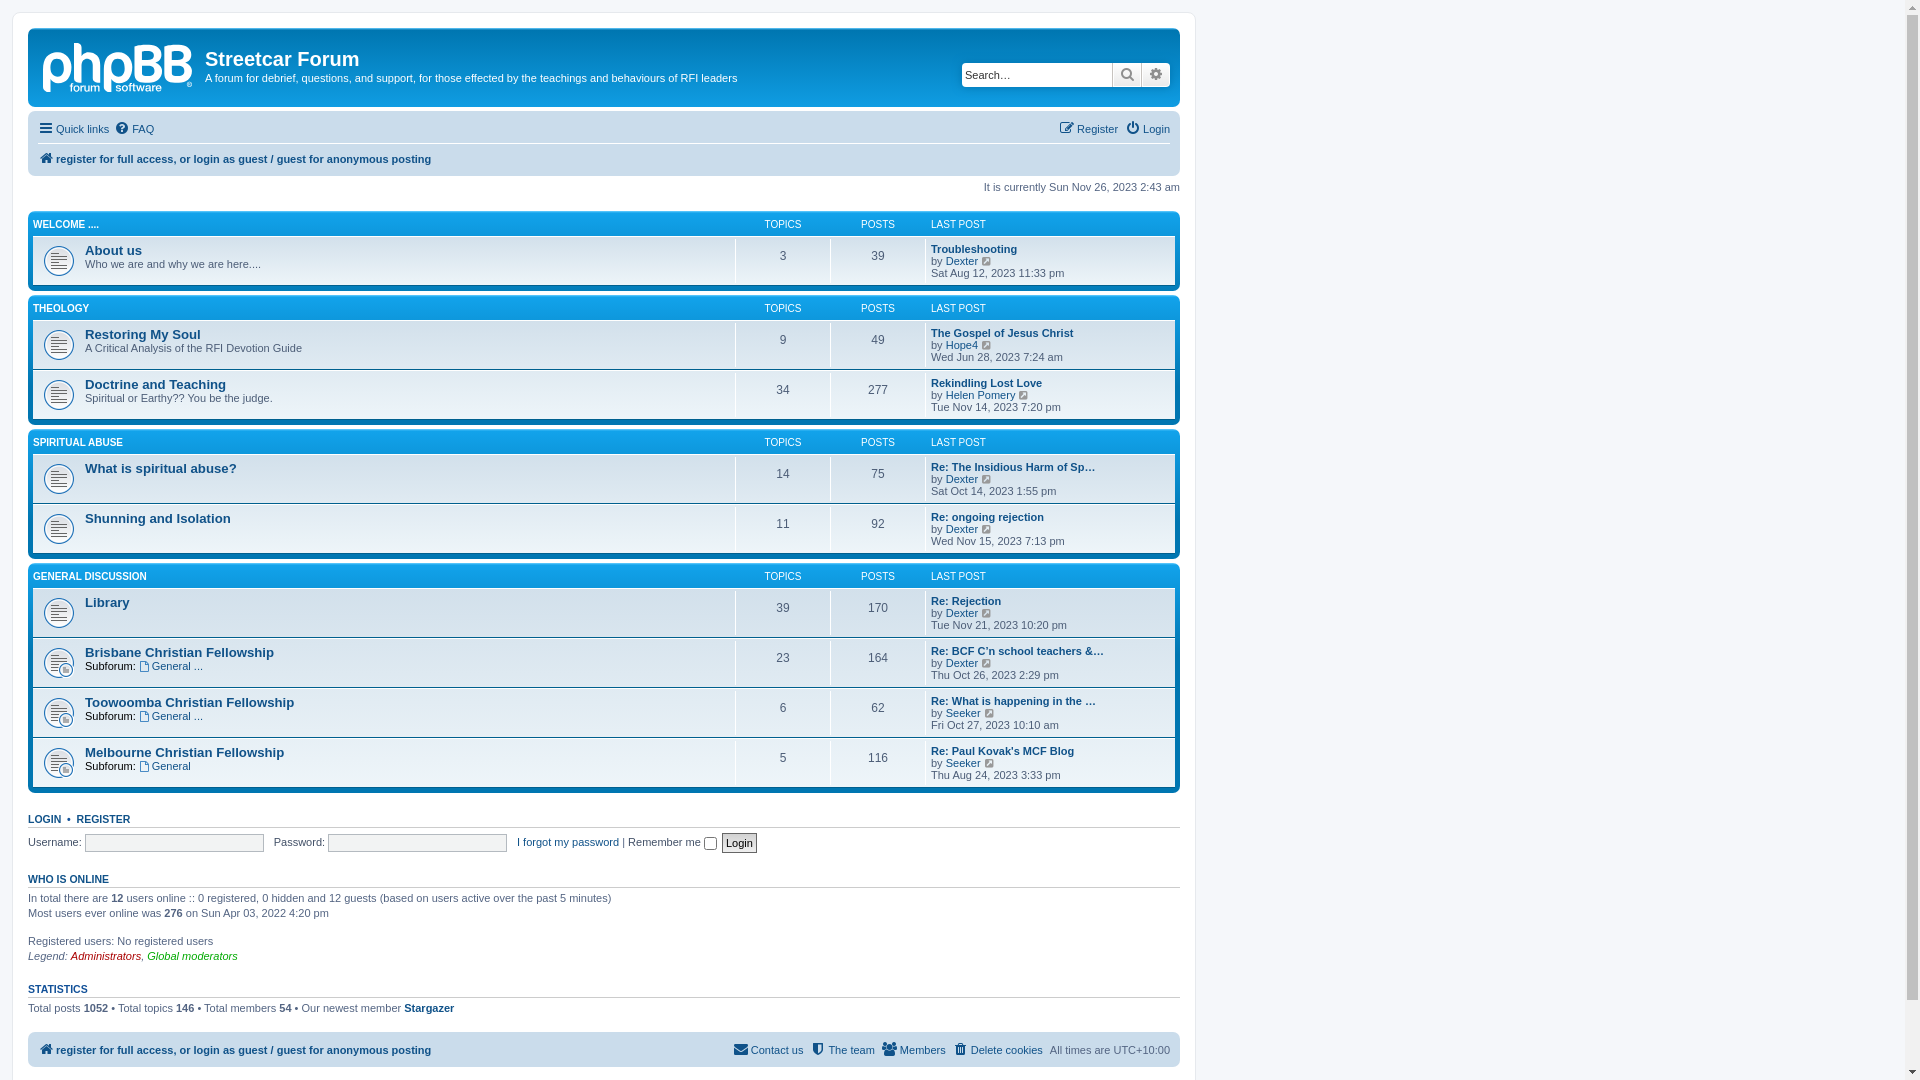 Image resolution: width=1920 pixels, height=1080 pixels. What do you see at coordinates (914, 1050) in the screenshot?
I see `Members` at bounding box center [914, 1050].